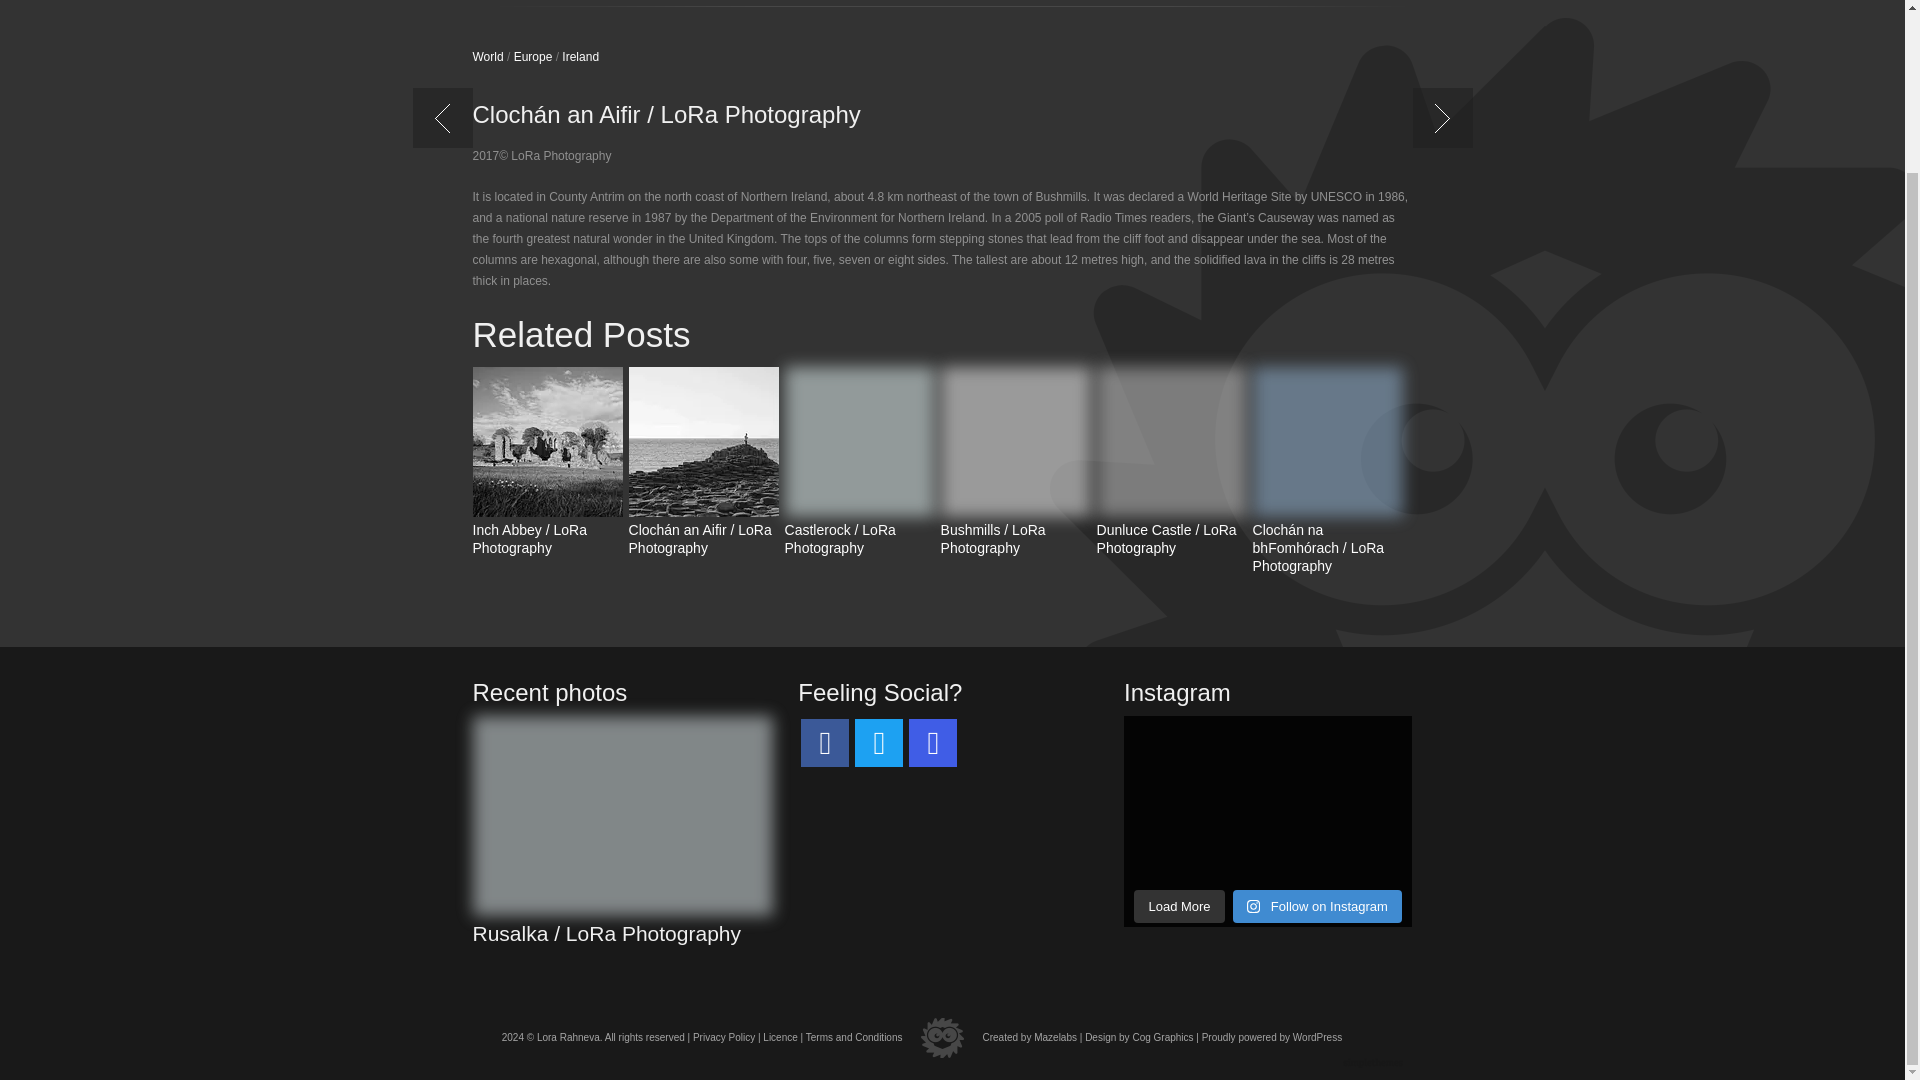 The width and height of the screenshot is (1920, 1080). Describe the element at coordinates (826, 3) in the screenshot. I see `Product Photography` at that location.